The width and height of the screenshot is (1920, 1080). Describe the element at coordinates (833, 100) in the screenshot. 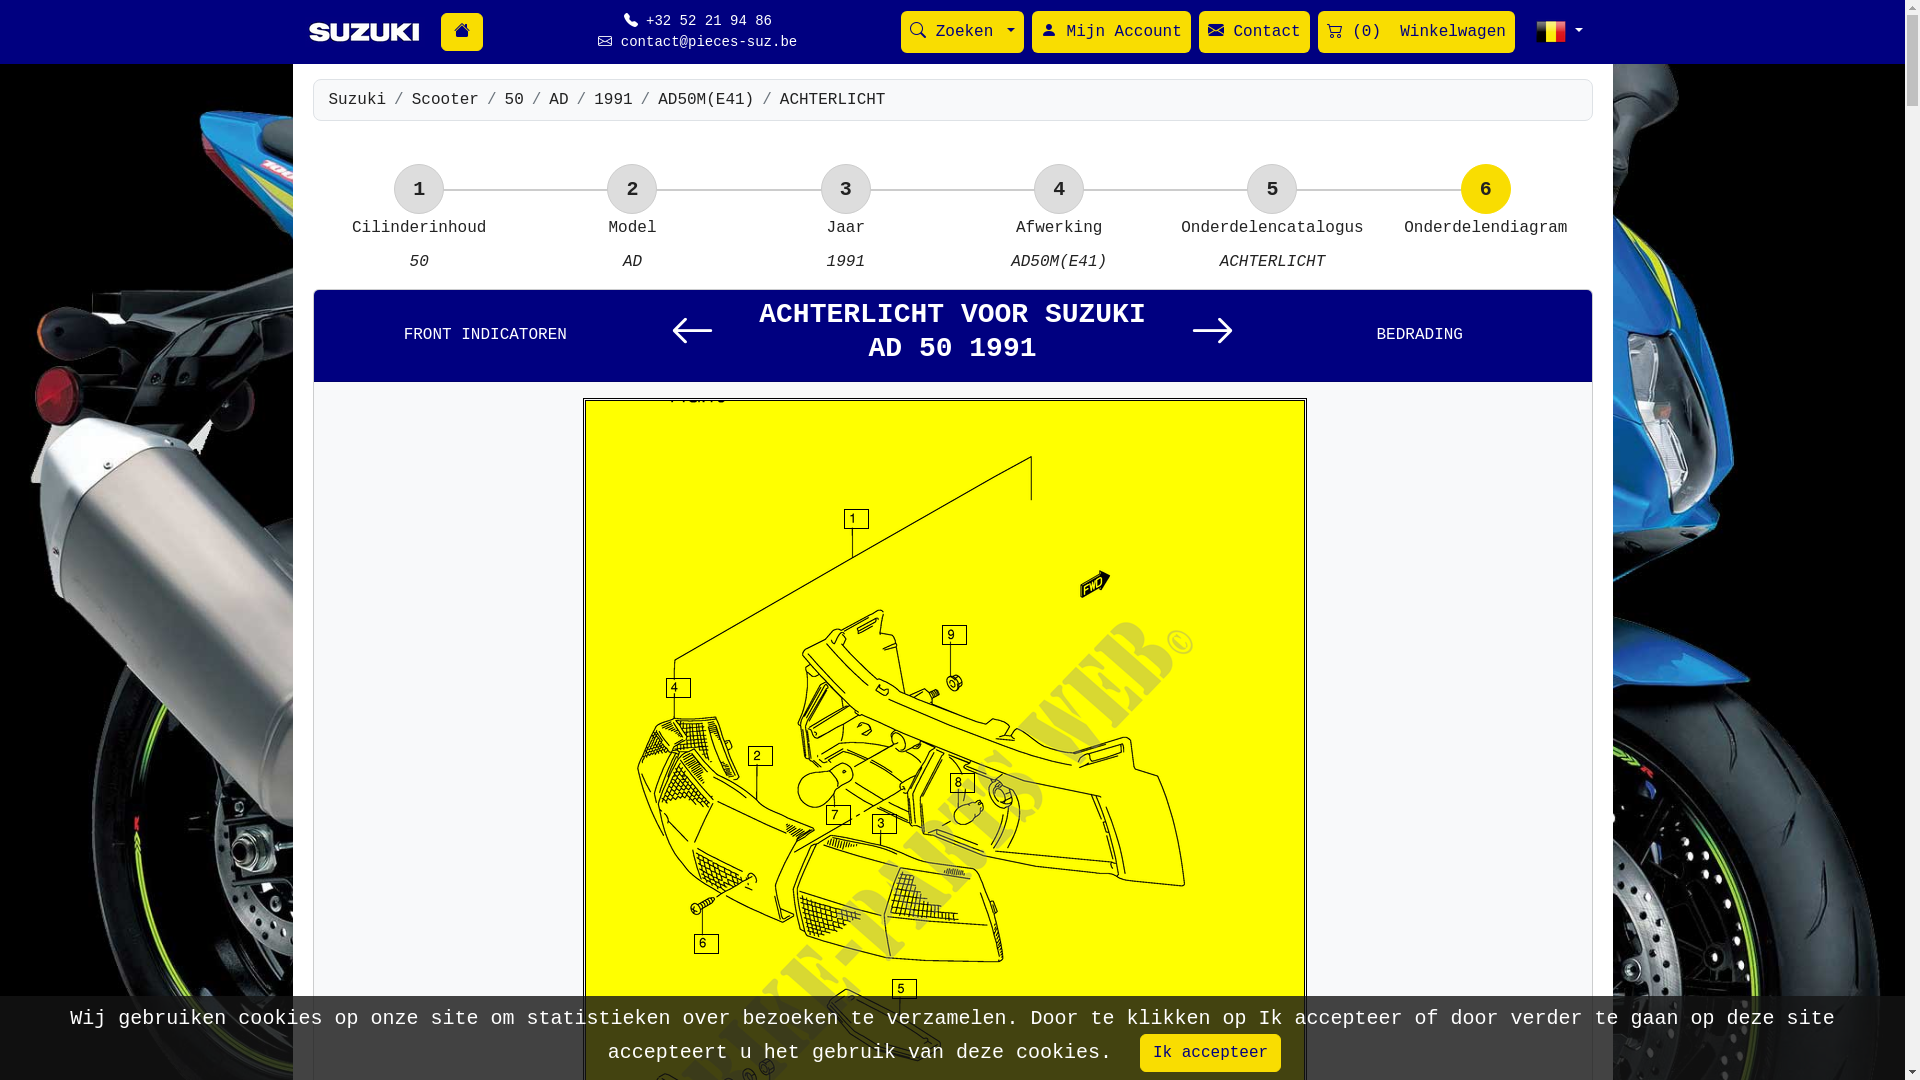

I see `ACHTERLICHT` at that location.